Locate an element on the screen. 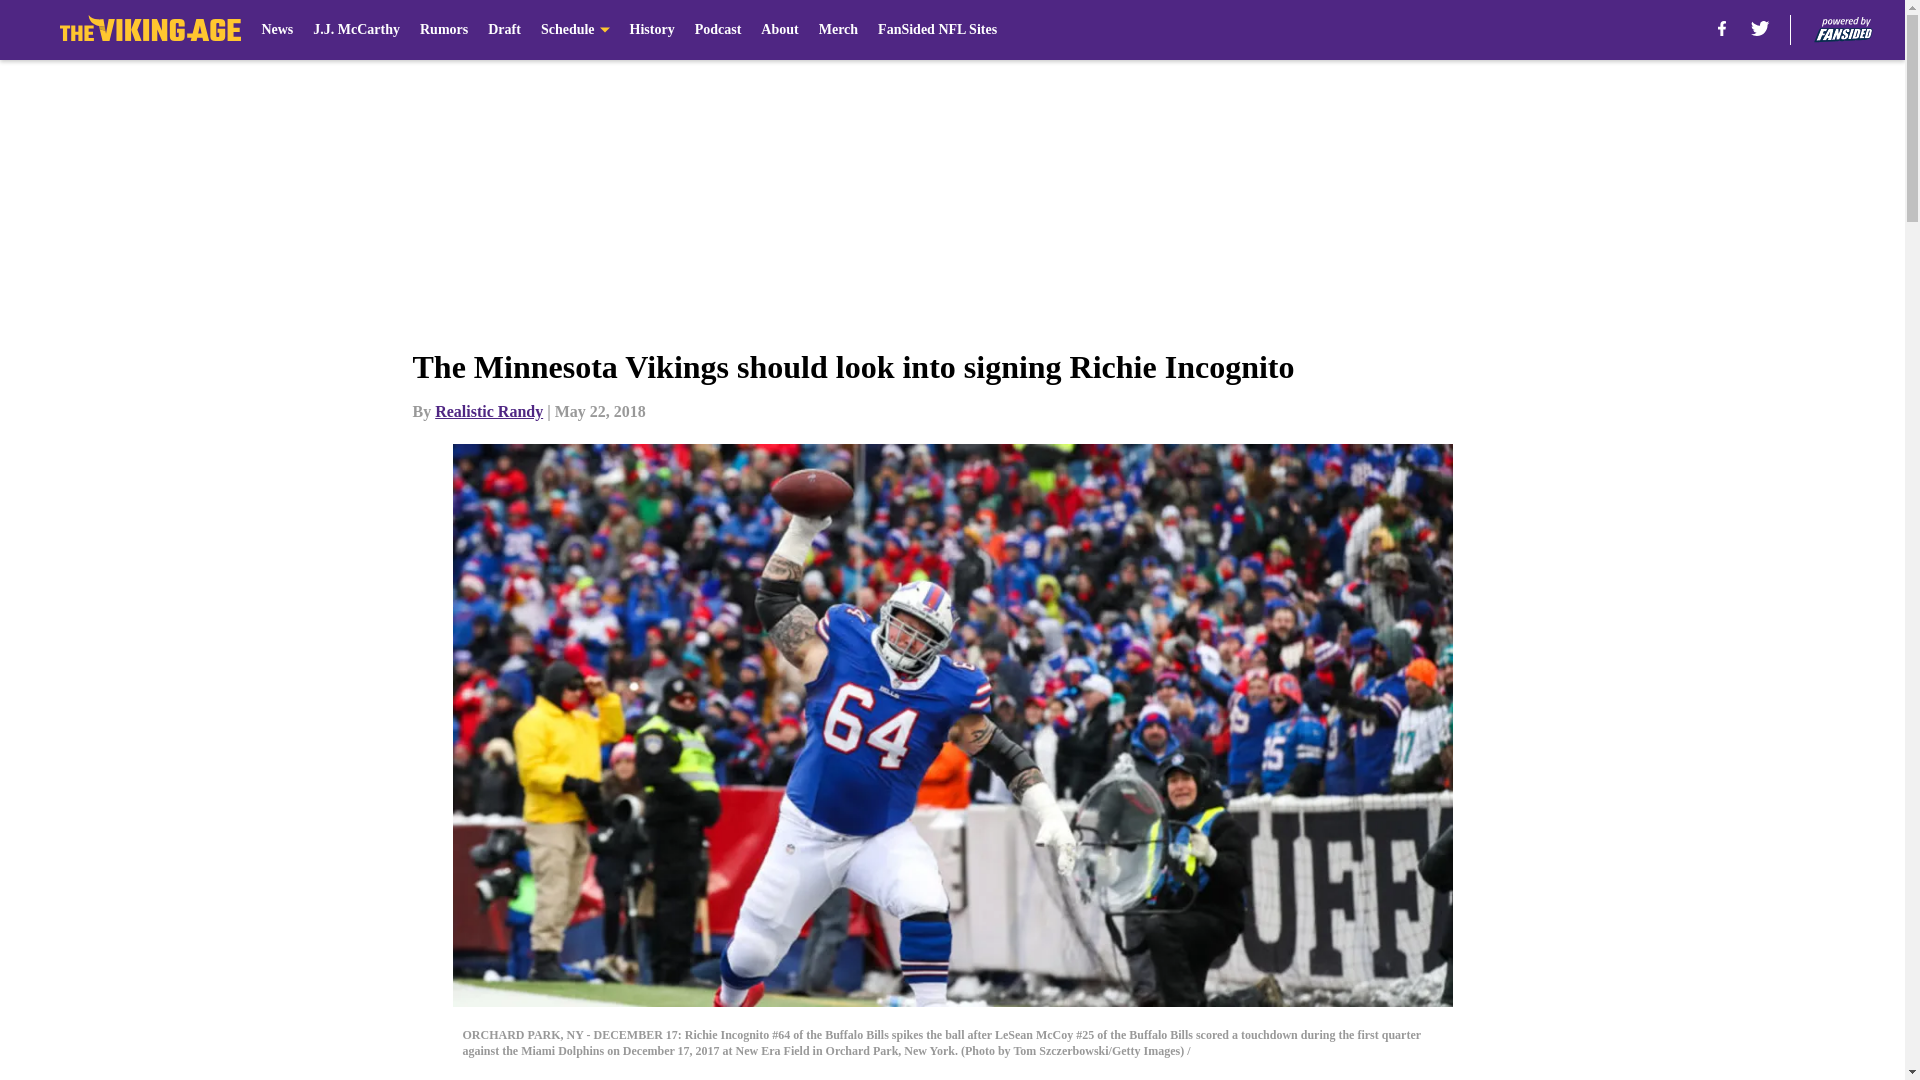 The width and height of the screenshot is (1920, 1080). News is located at coordinates (277, 30).